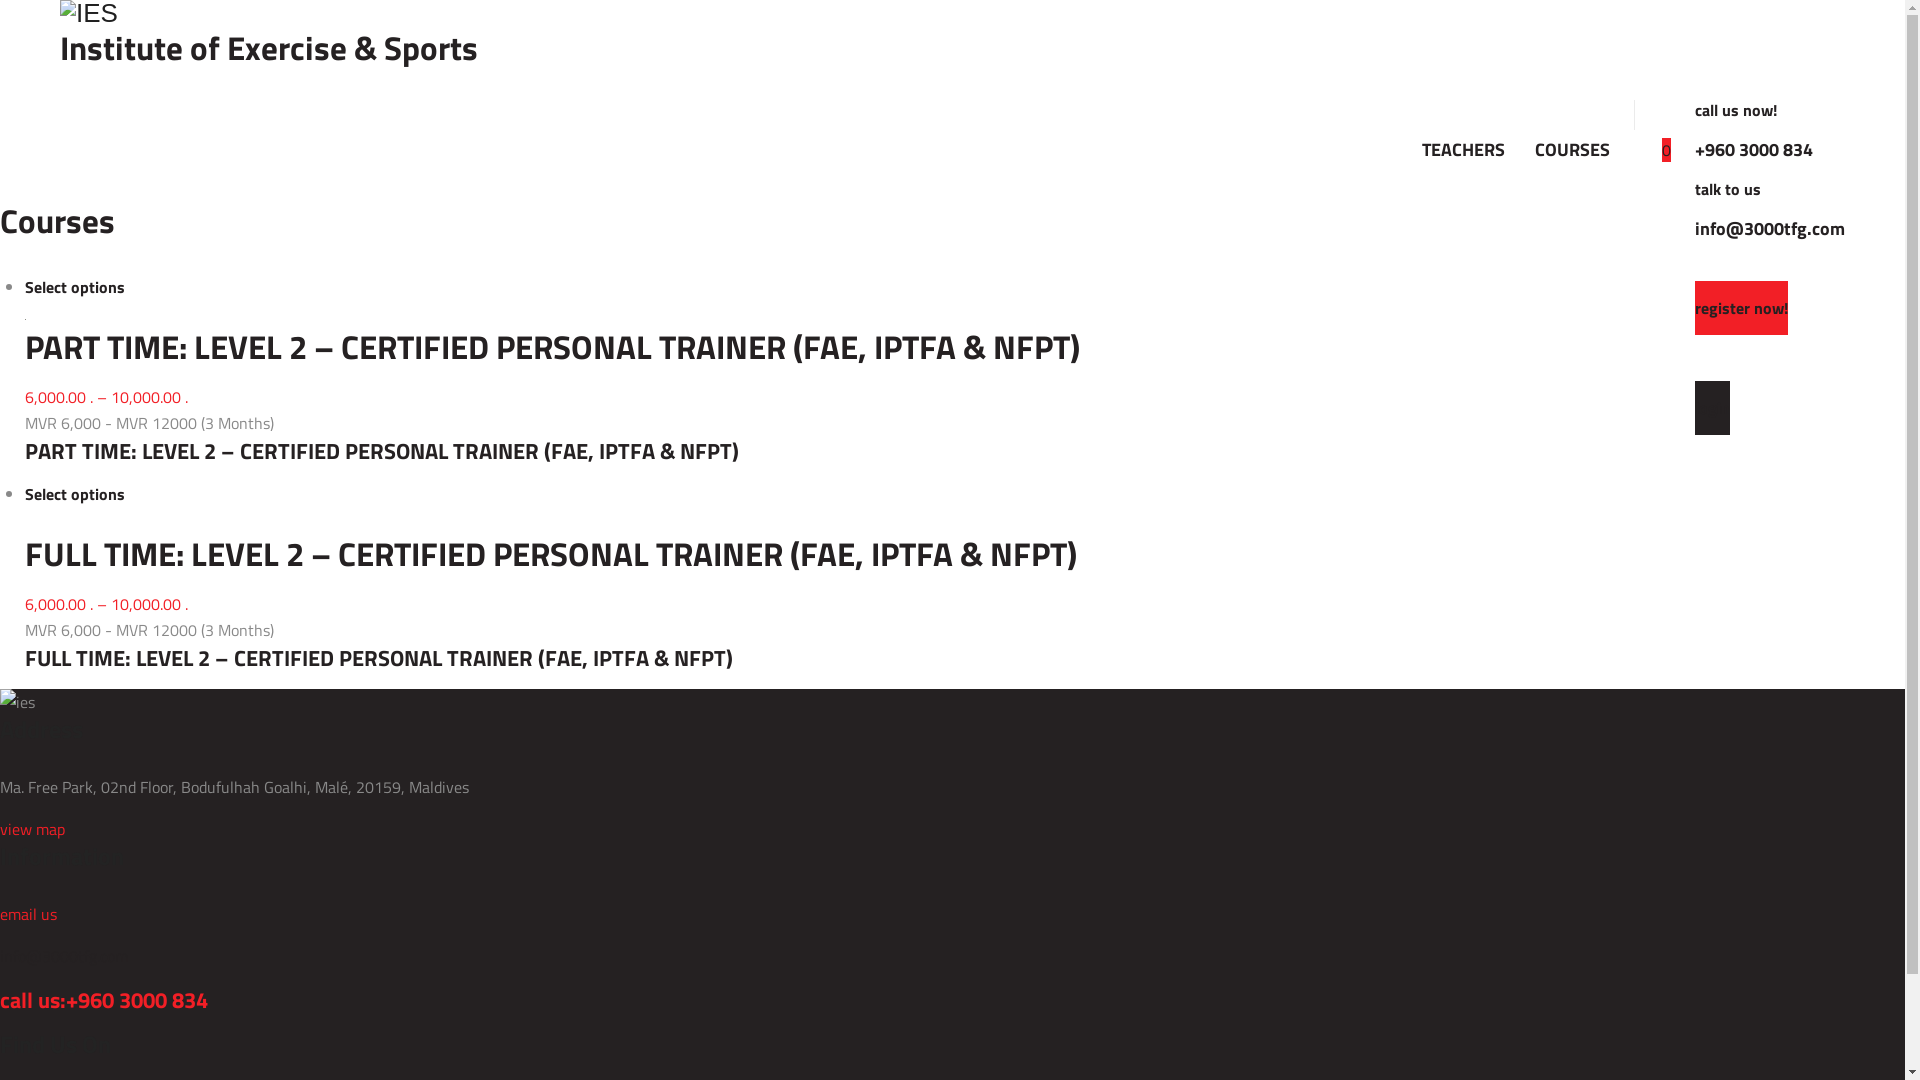  Describe the element at coordinates (1572, 150) in the screenshot. I see `COURSES` at that location.